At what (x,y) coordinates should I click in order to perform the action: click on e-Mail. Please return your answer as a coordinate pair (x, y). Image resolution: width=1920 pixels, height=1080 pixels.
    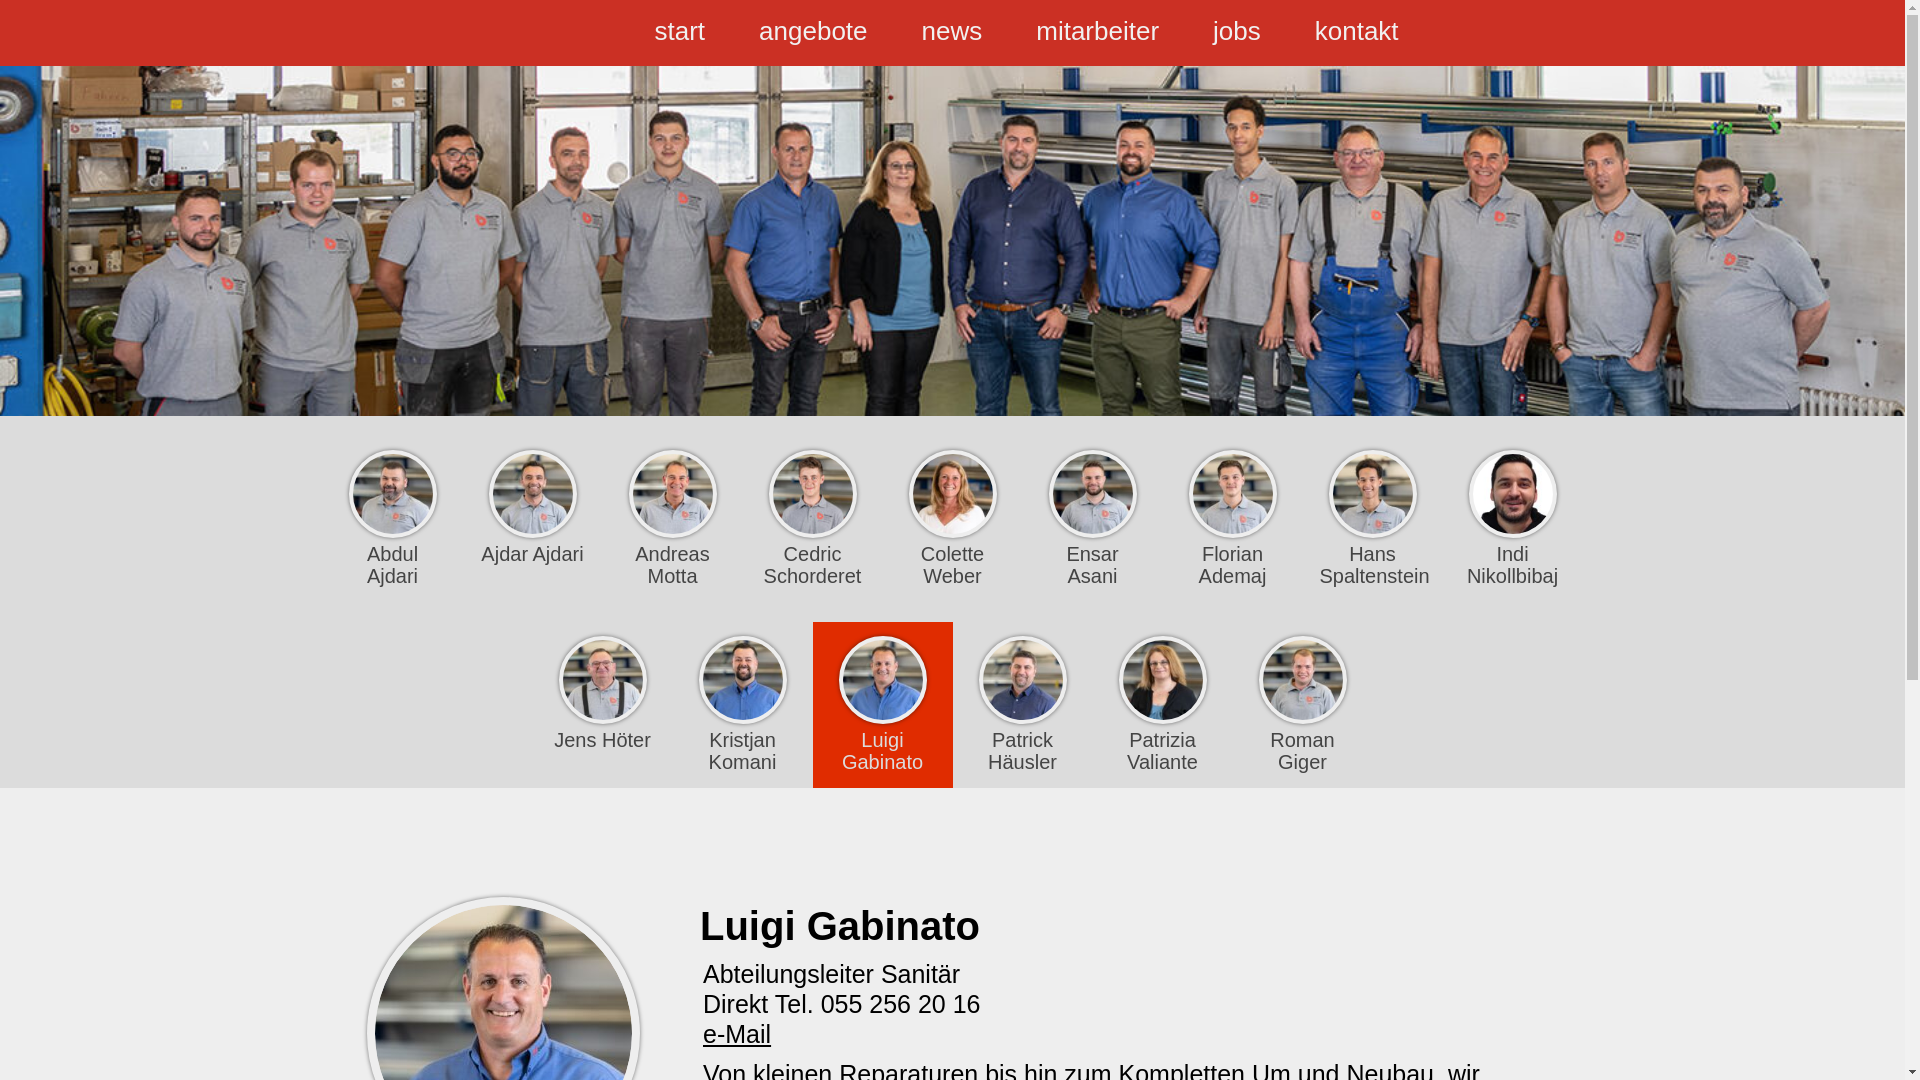
    Looking at the image, I should click on (737, 1034).